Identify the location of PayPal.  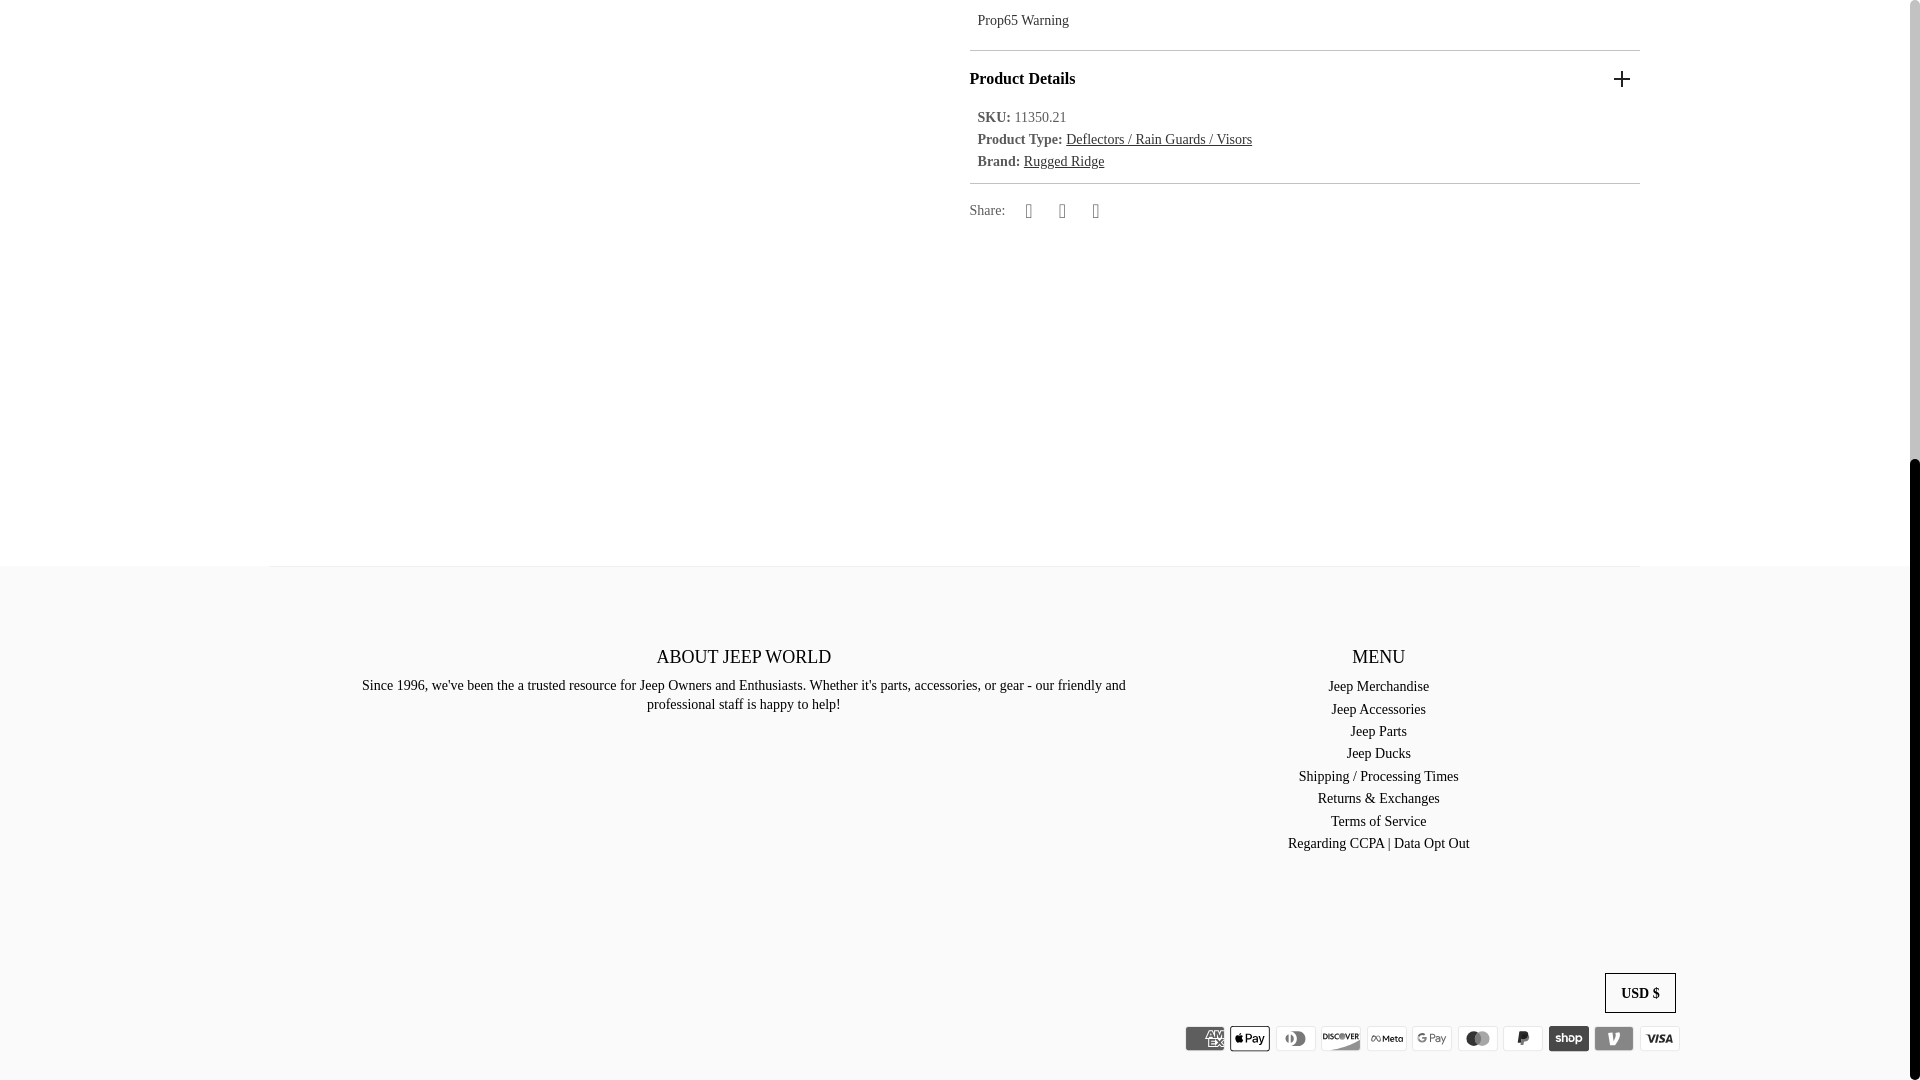
(1523, 1038).